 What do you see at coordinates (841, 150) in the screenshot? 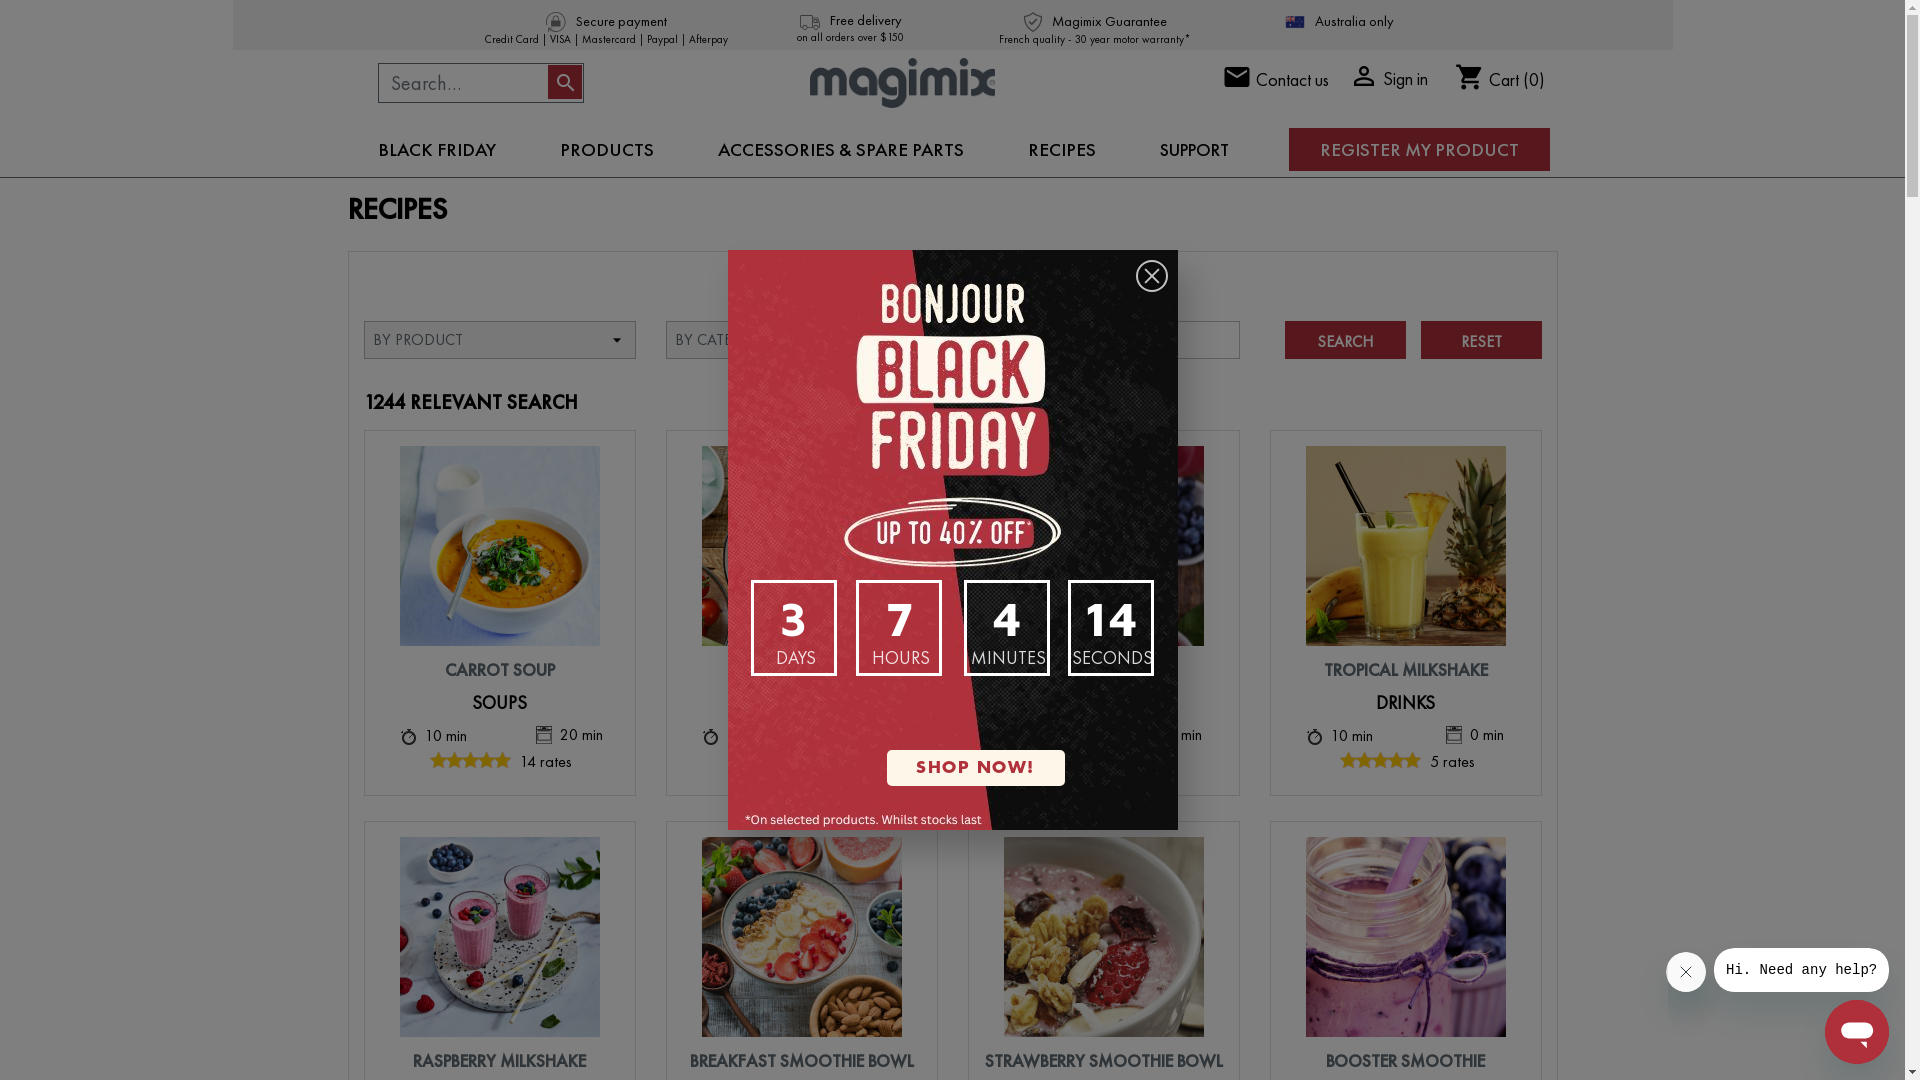
I see `ACCESSORIES & SPARE PARTS` at bounding box center [841, 150].